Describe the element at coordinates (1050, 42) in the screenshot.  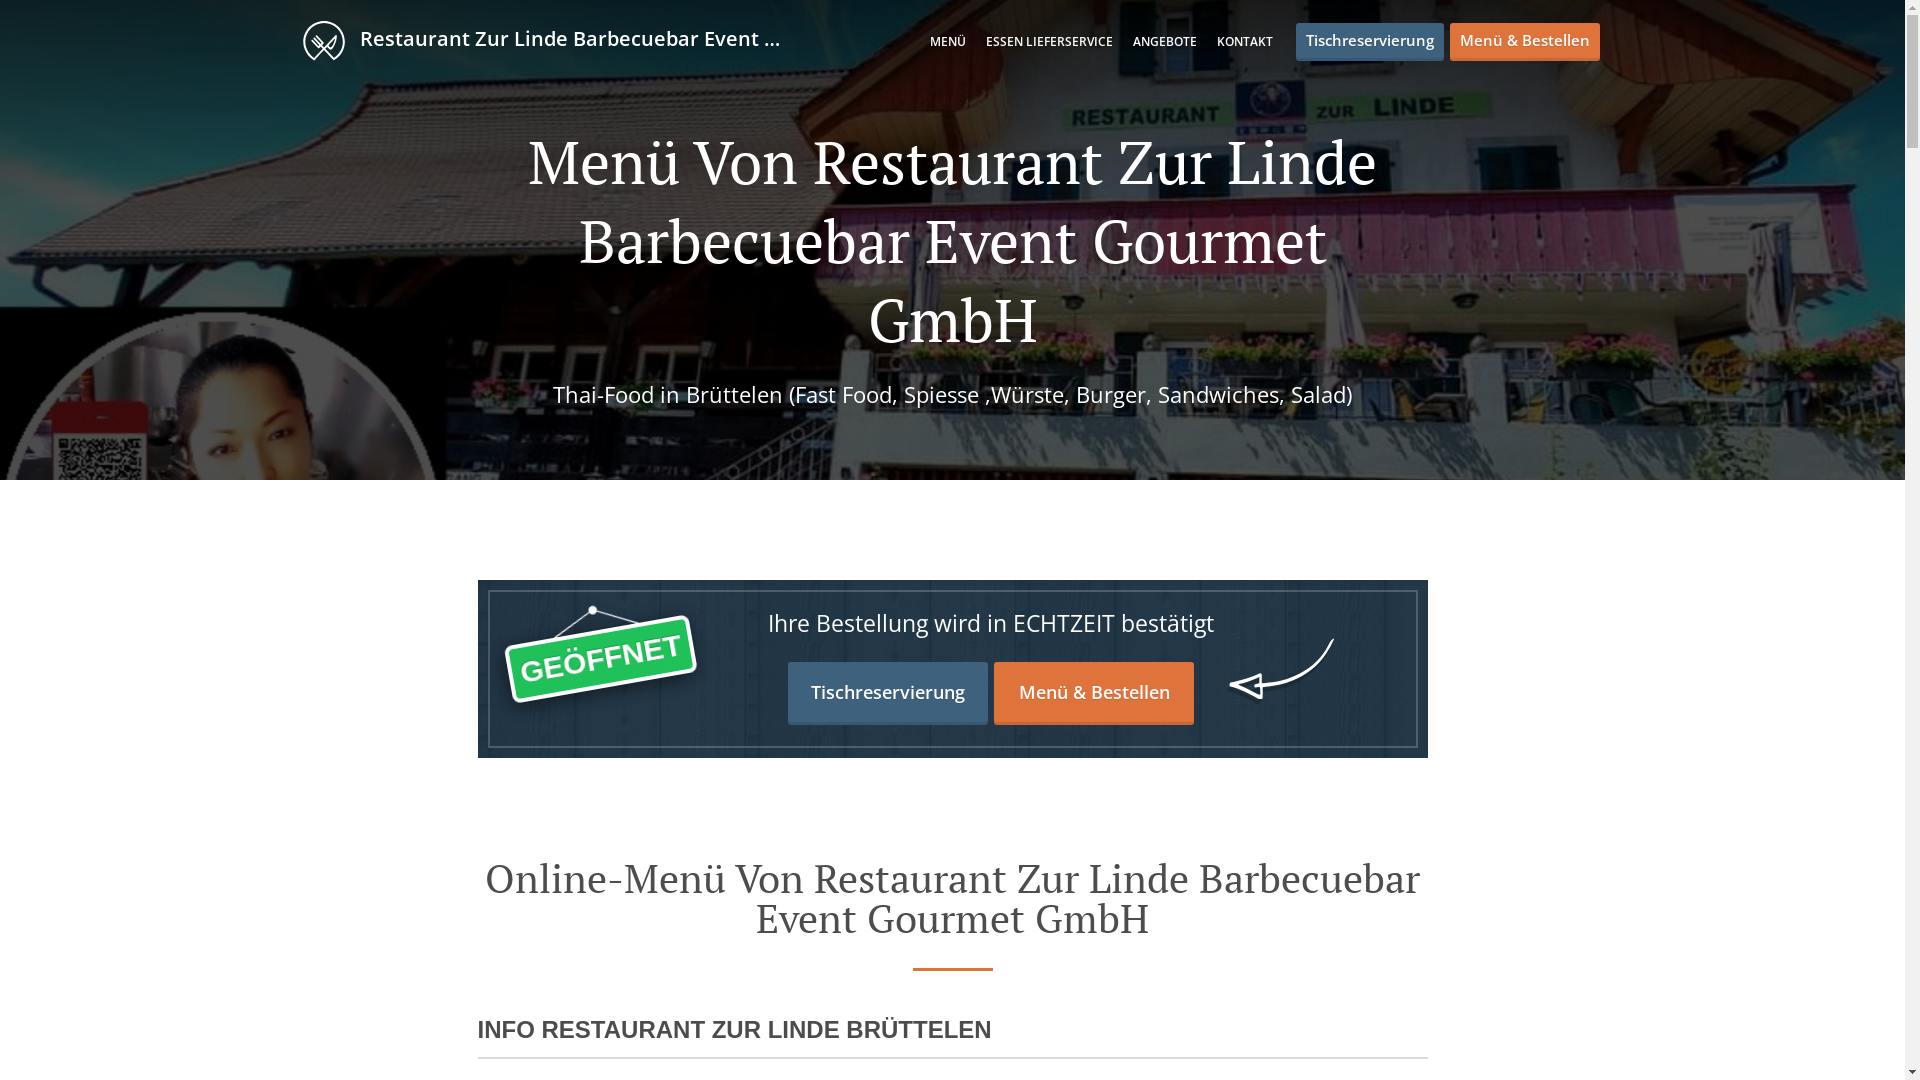
I see `ESSEN LIEFERSERVICE` at that location.